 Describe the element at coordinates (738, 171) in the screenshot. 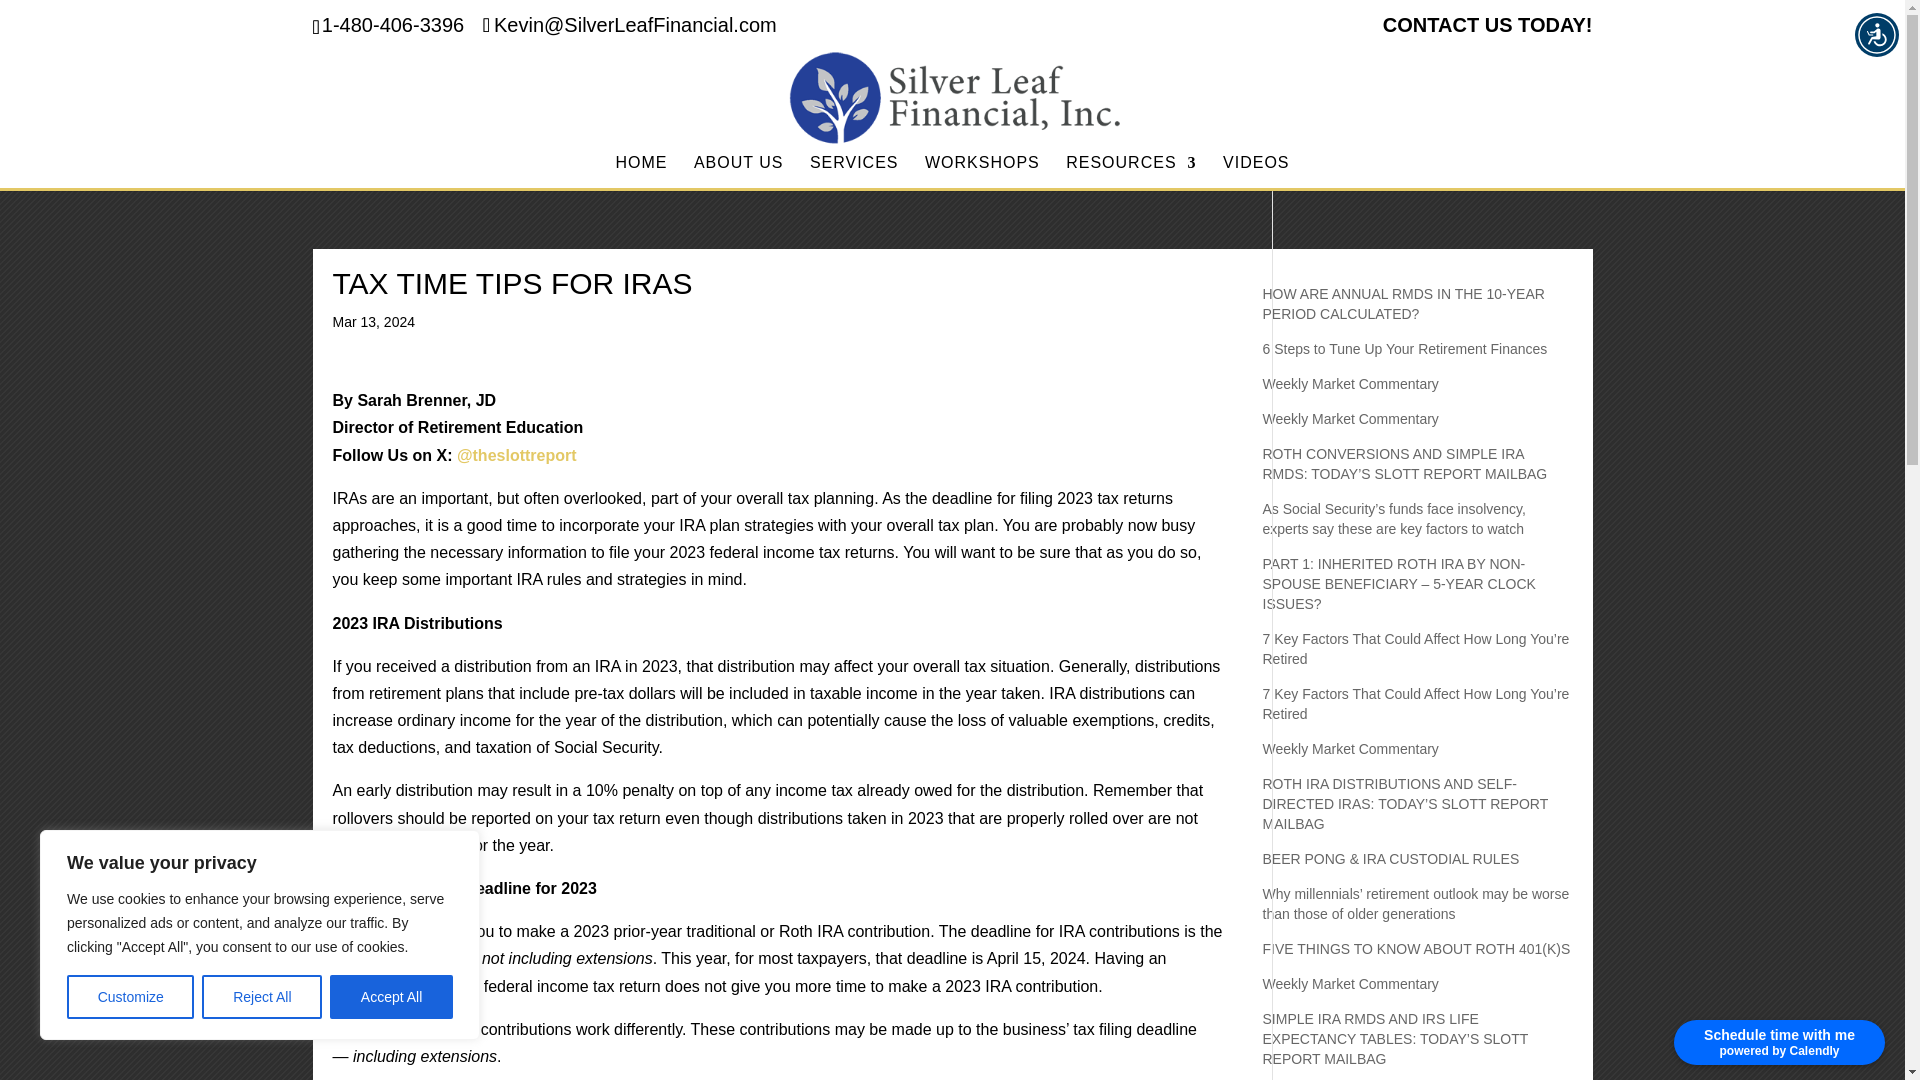

I see `ABOUT US` at that location.